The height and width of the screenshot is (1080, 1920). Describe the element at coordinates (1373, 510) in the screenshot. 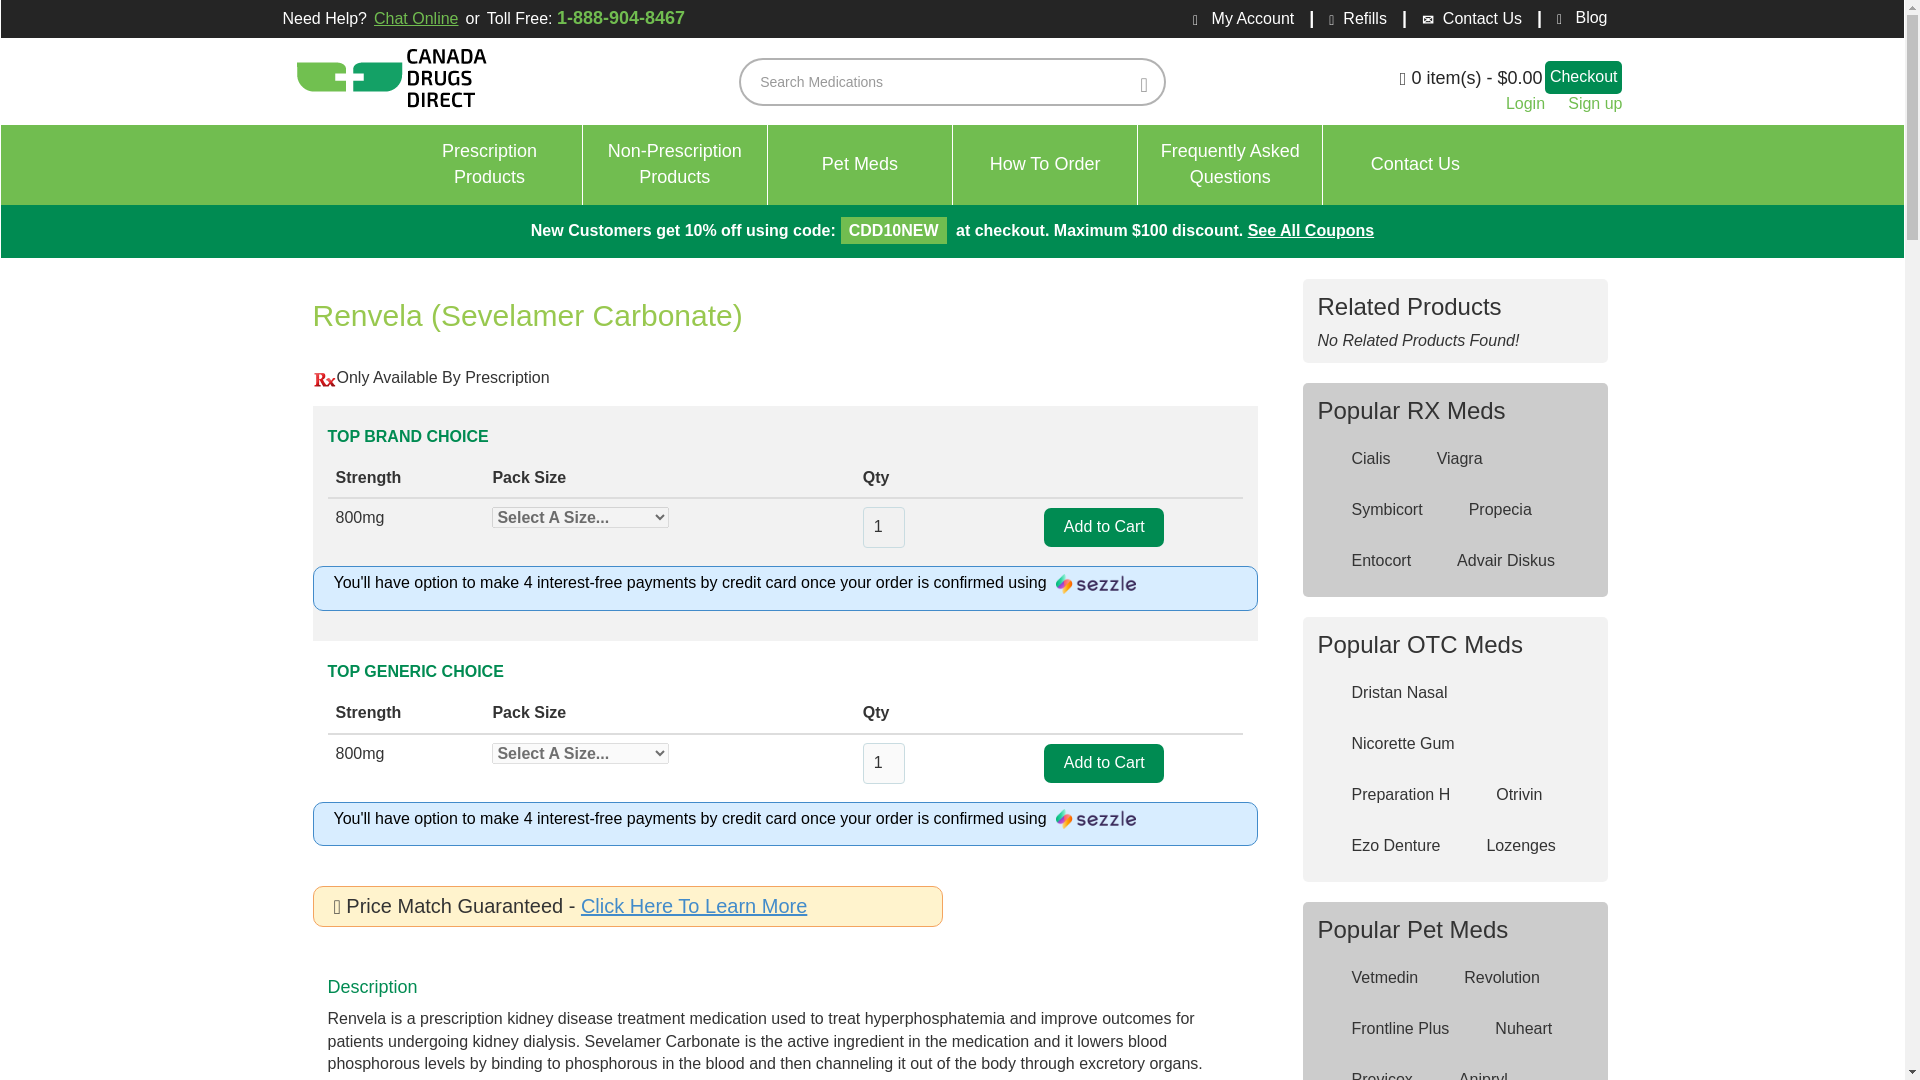

I see `Symbicort` at that location.